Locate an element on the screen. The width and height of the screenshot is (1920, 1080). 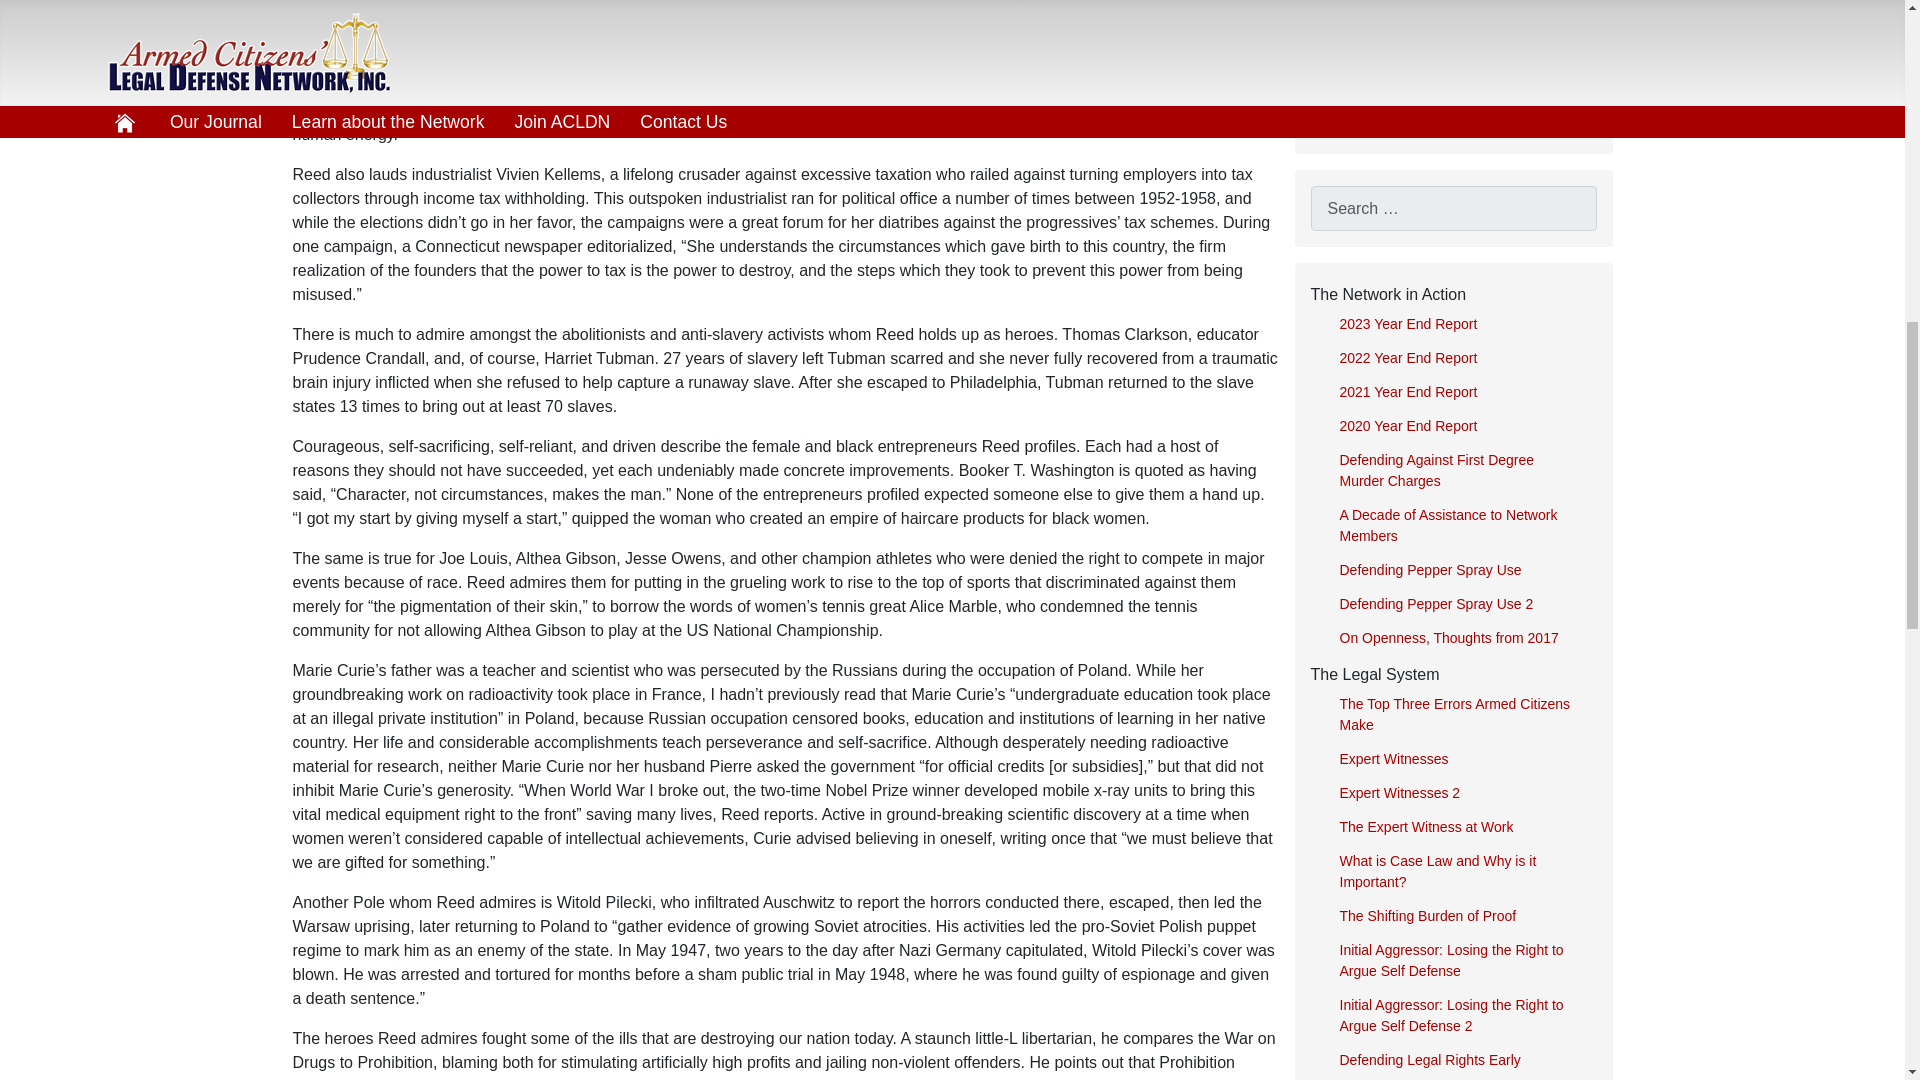
A Decade of Assistance to Network Members is located at coordinates (1460, 526).